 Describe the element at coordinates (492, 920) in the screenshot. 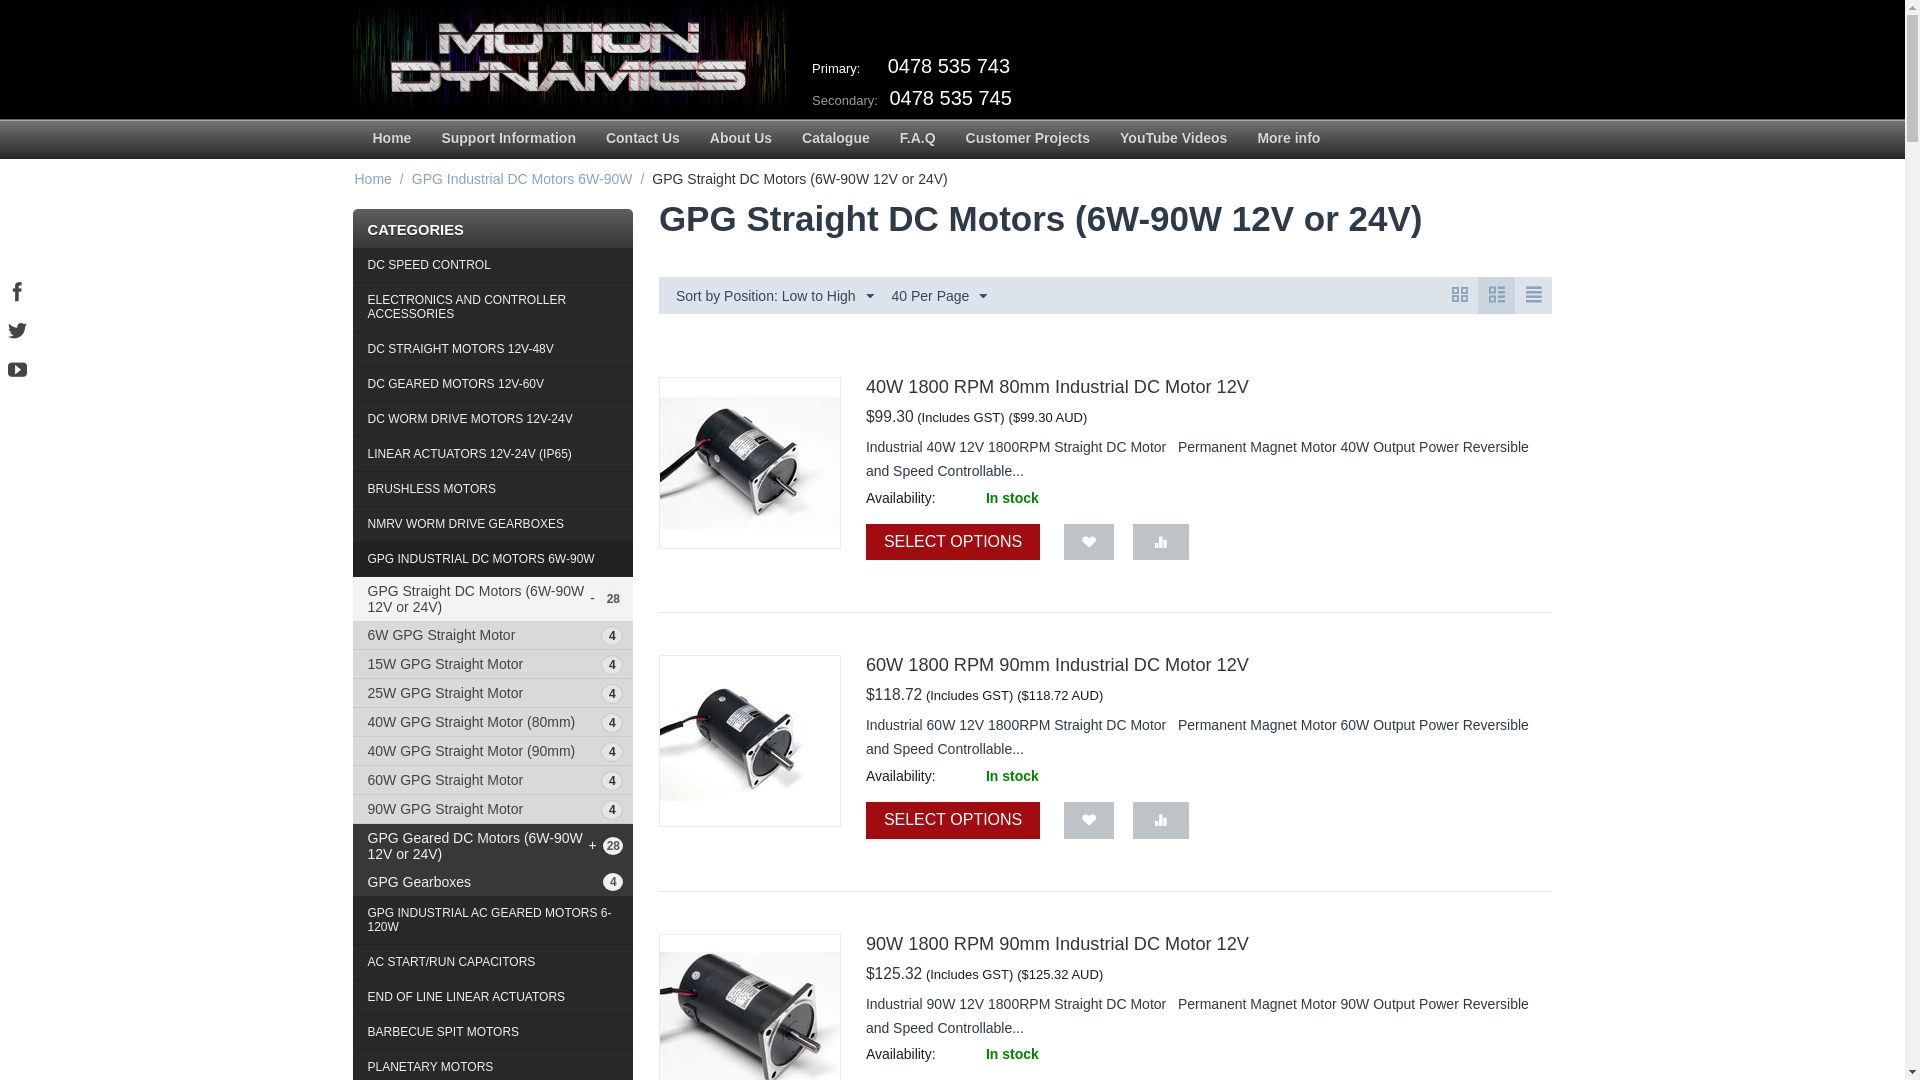

I see `GPG INDUSTRIAL AC GEARED MOTORS 6-120W` at that location.